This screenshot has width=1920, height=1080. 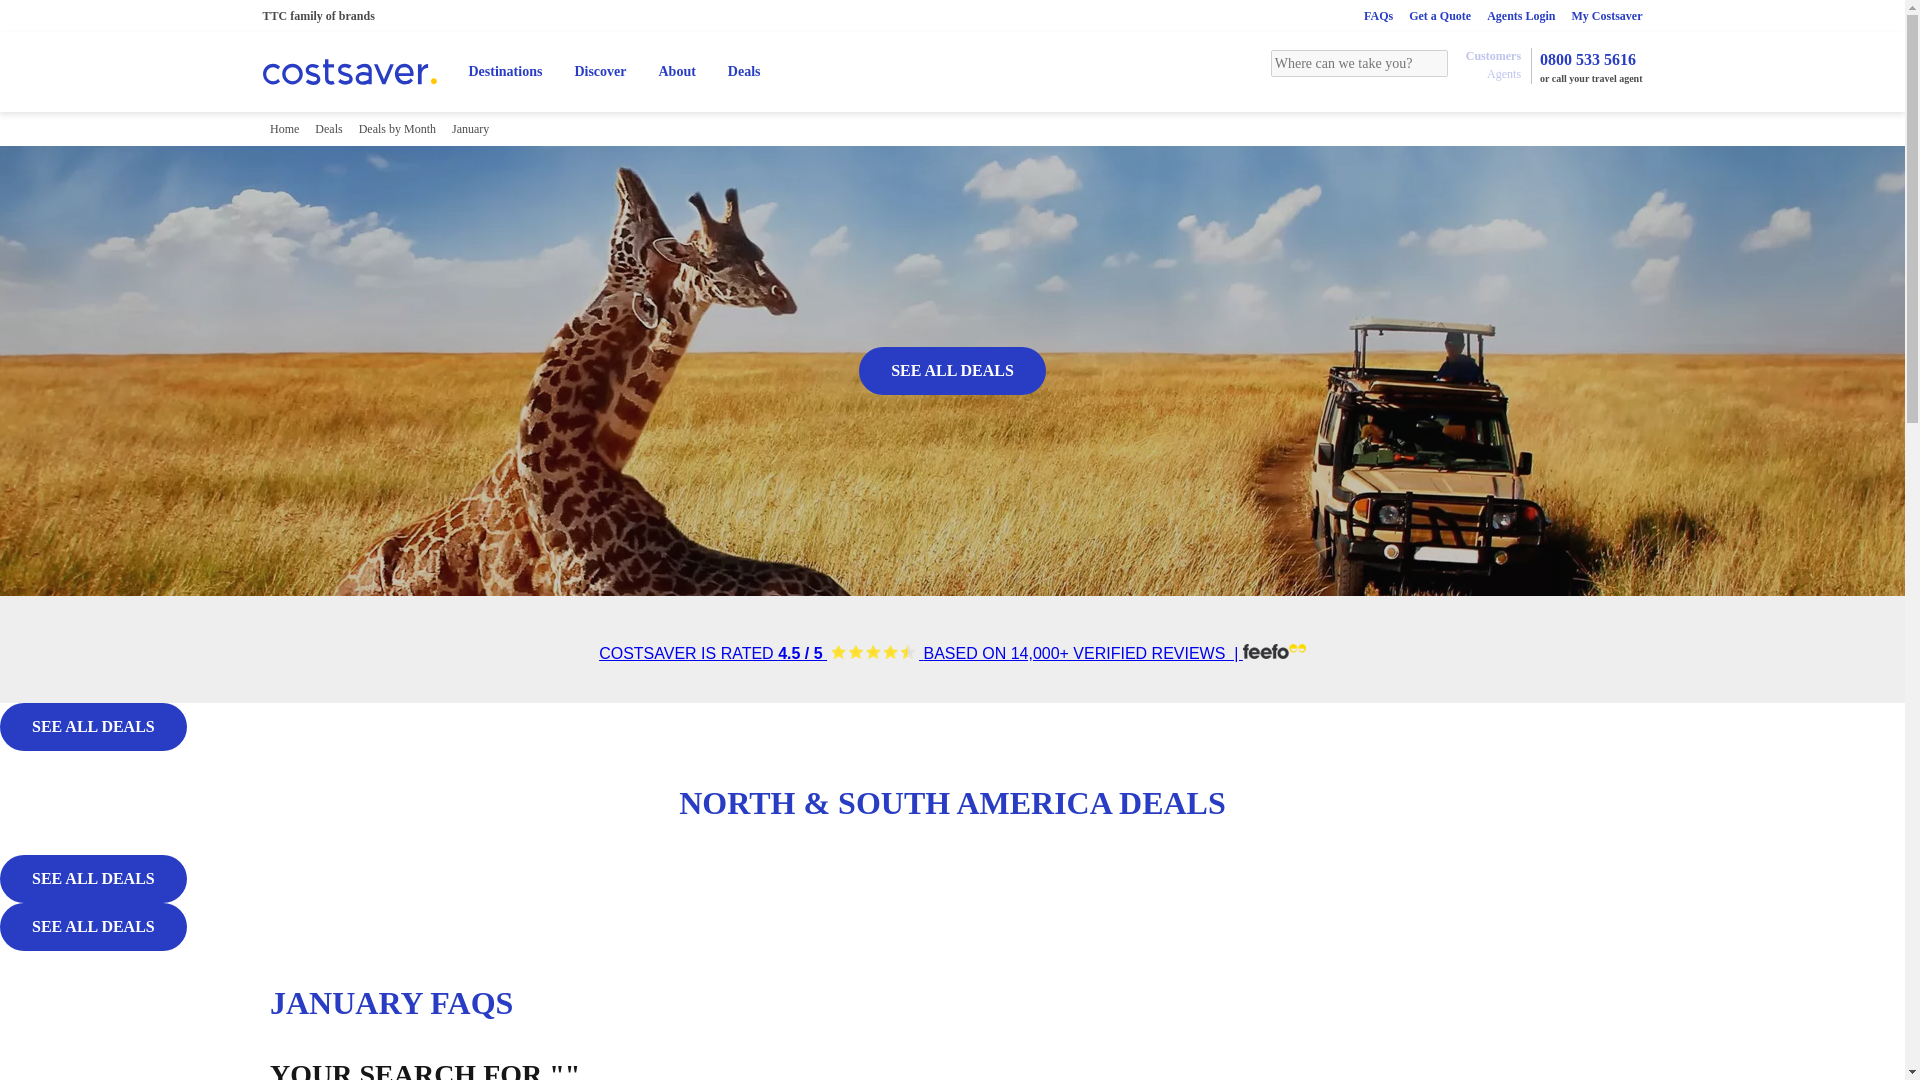 I want to click on Customers, so click(x=1492, y=55).